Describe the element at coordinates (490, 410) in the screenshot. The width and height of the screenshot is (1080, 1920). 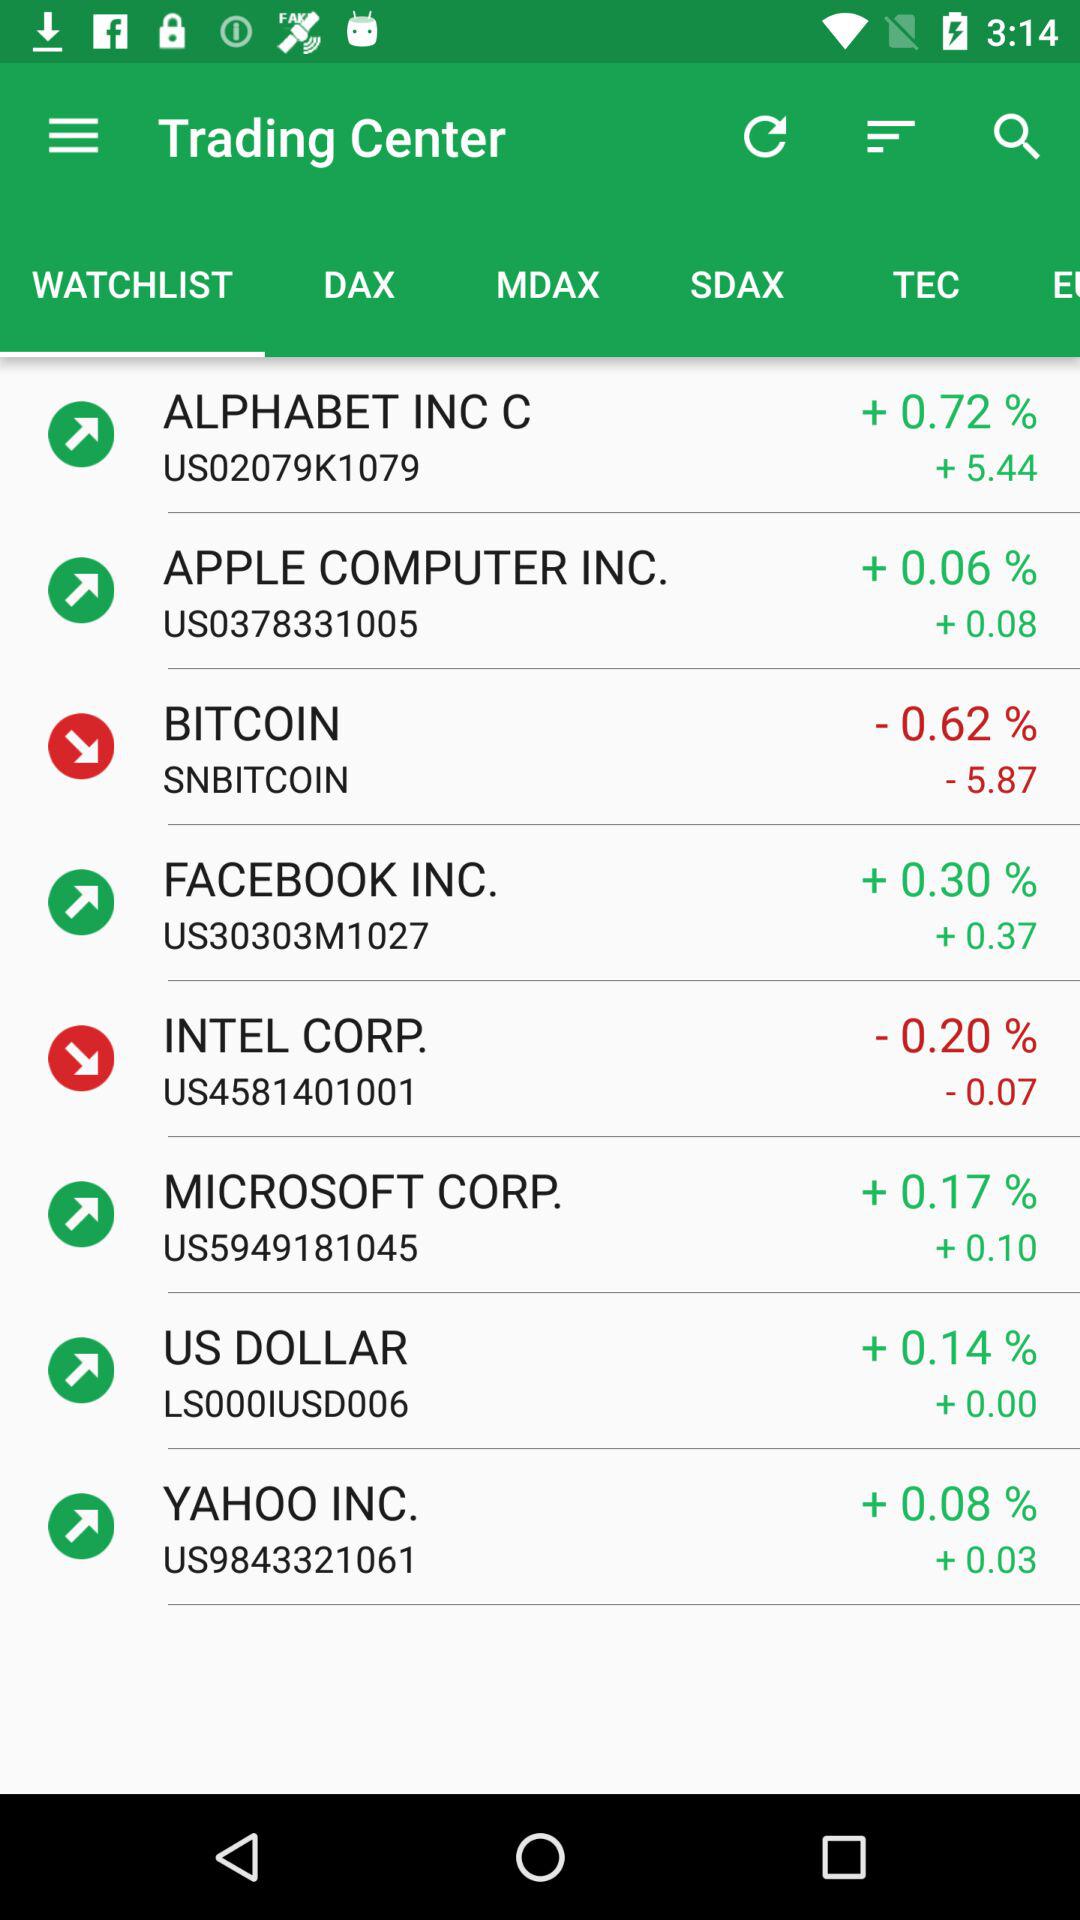
I see `tap the icon next to the + 0.72 %` at that location.